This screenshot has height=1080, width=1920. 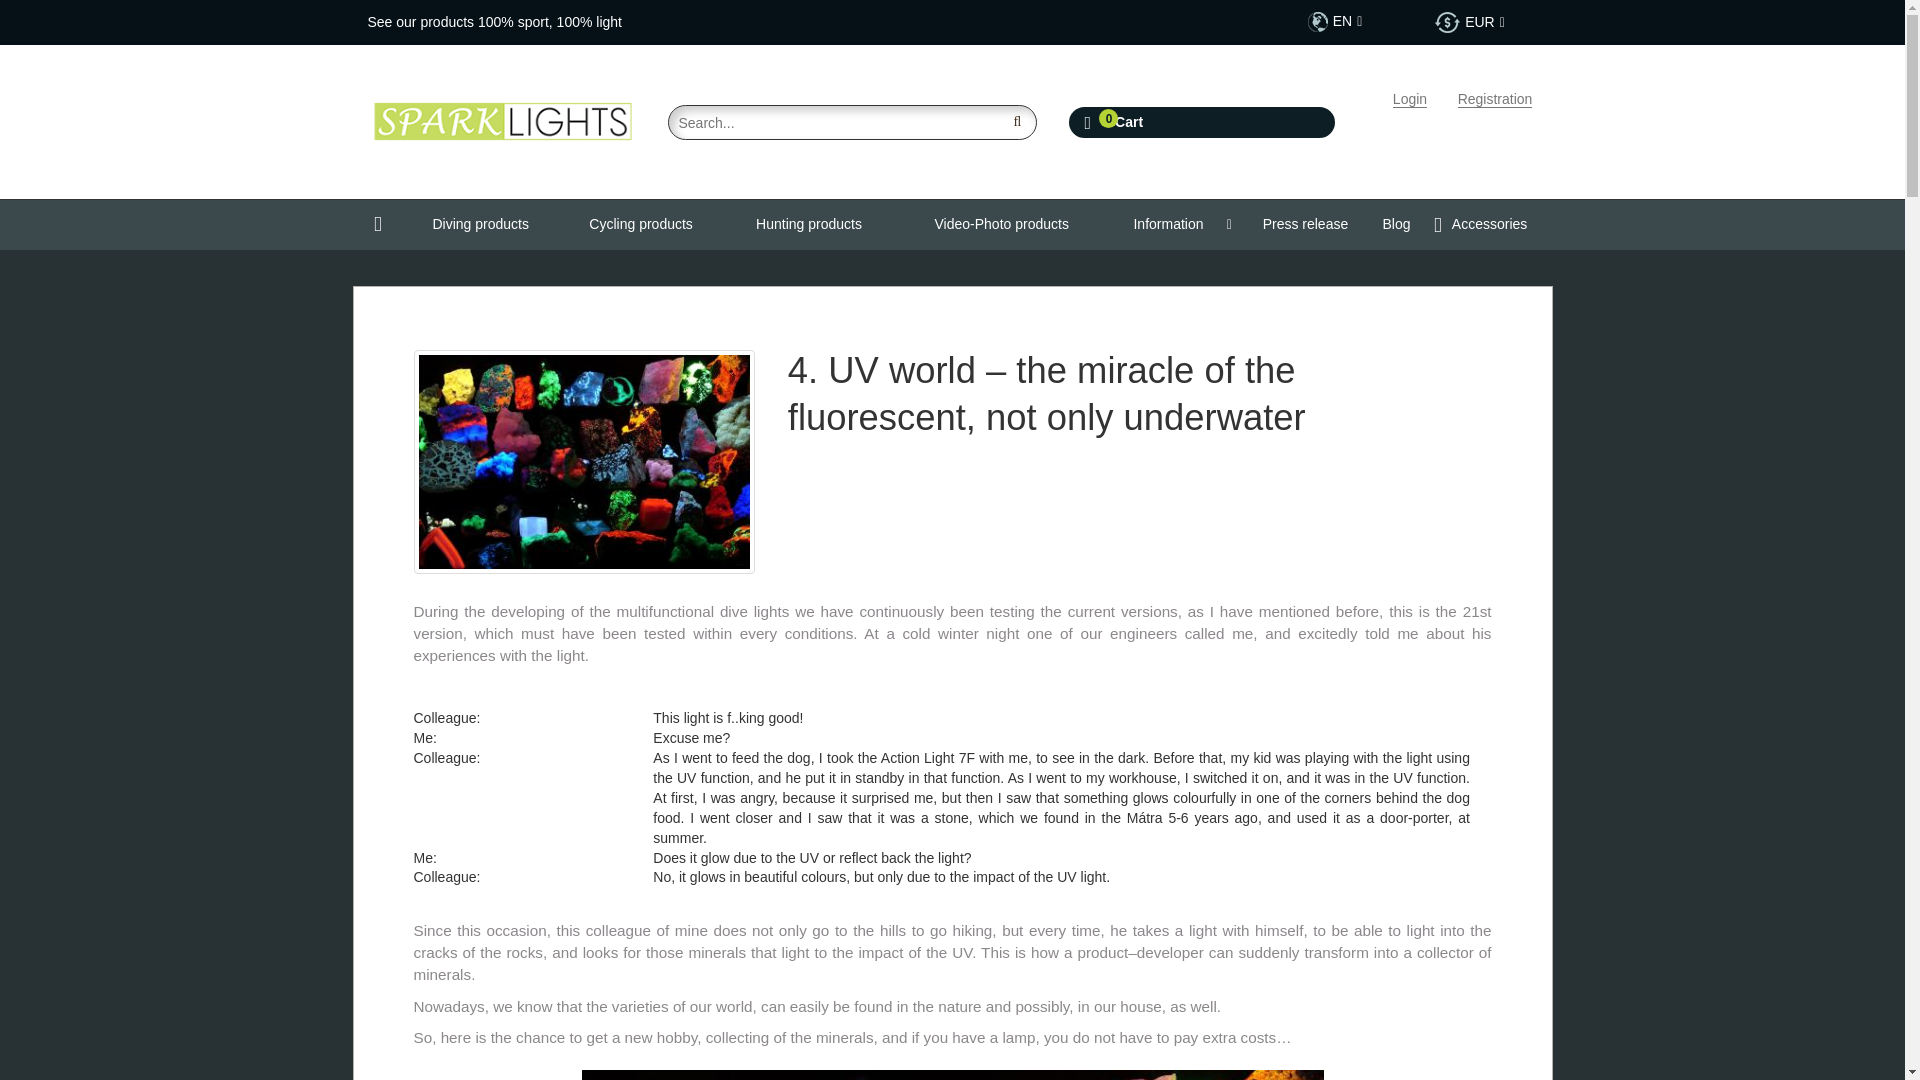 What do you see at coordinates (1172, 224) in the screenshot?
I see `Information` at bounding box center [1172, 224].